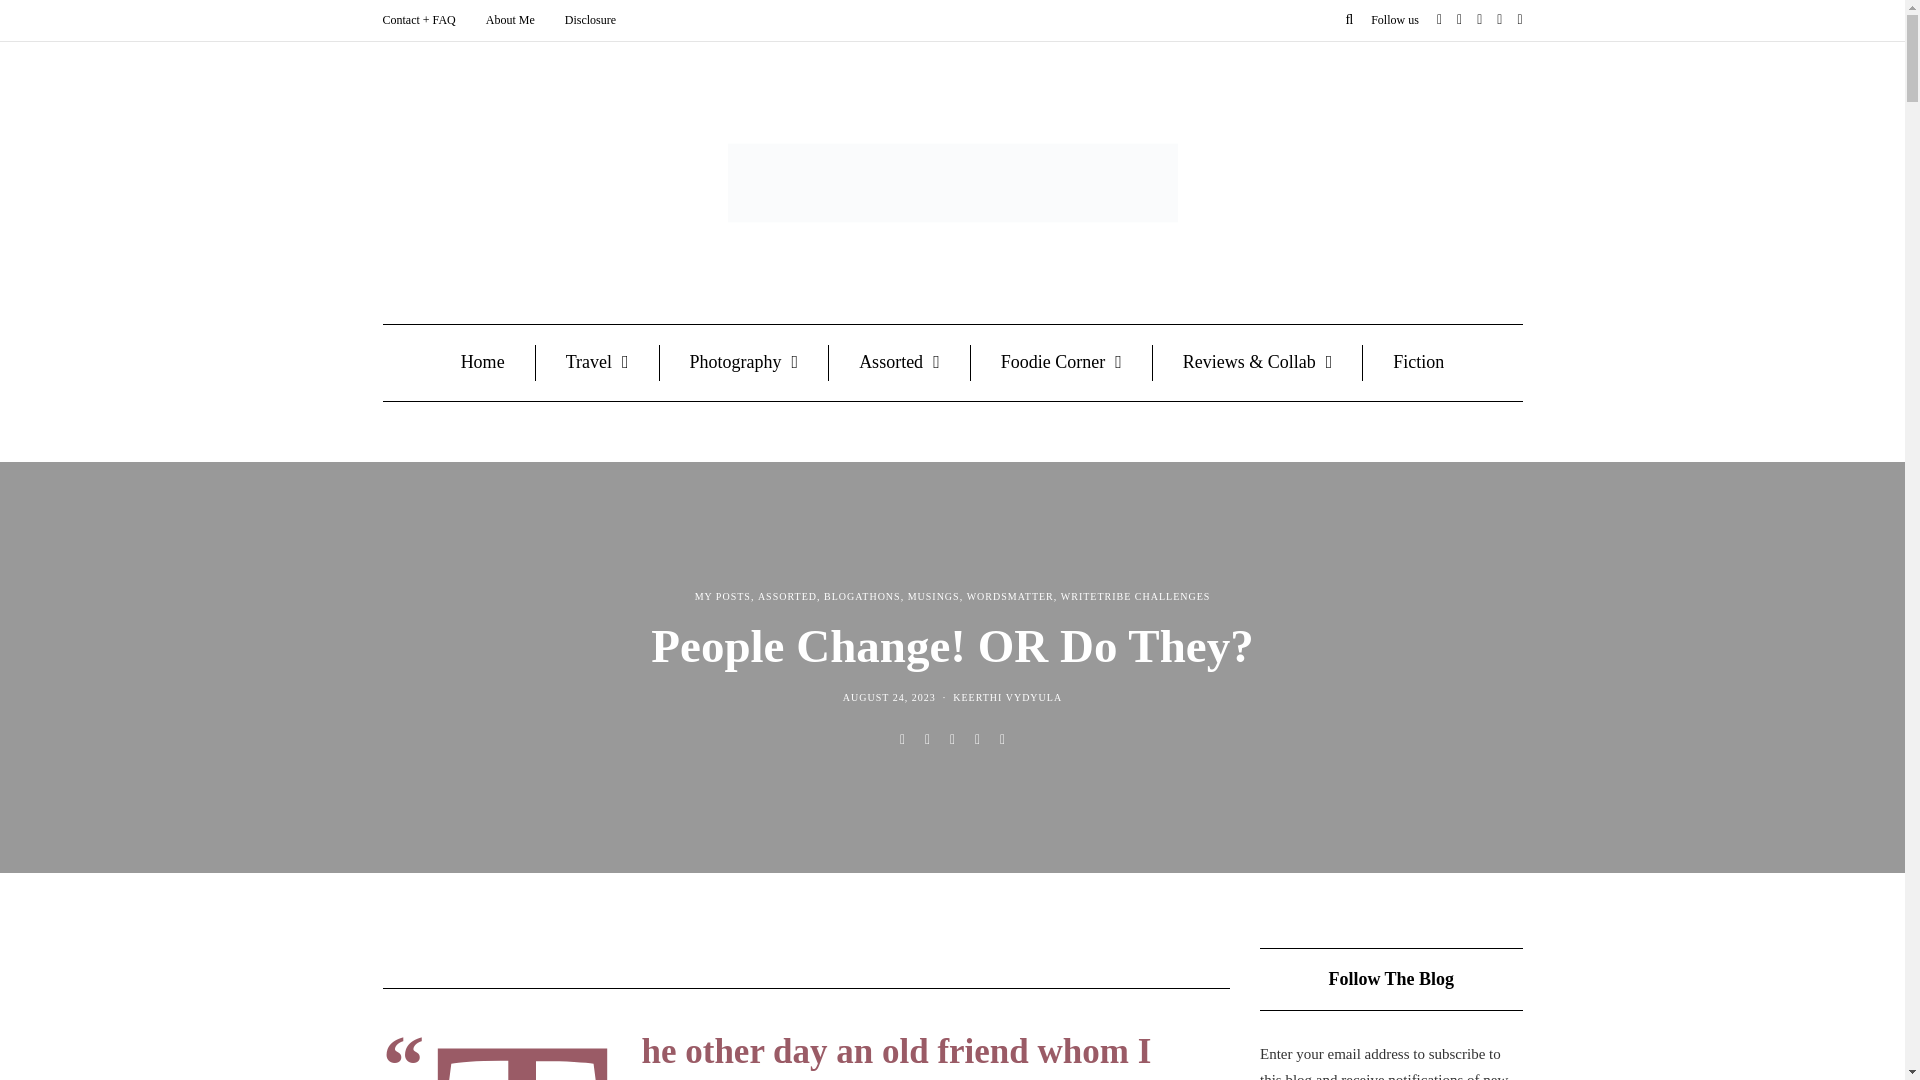 The width and height of the screenshot is (1920, 1080). I want to click on Share with Google Plus, so click(952, 740).